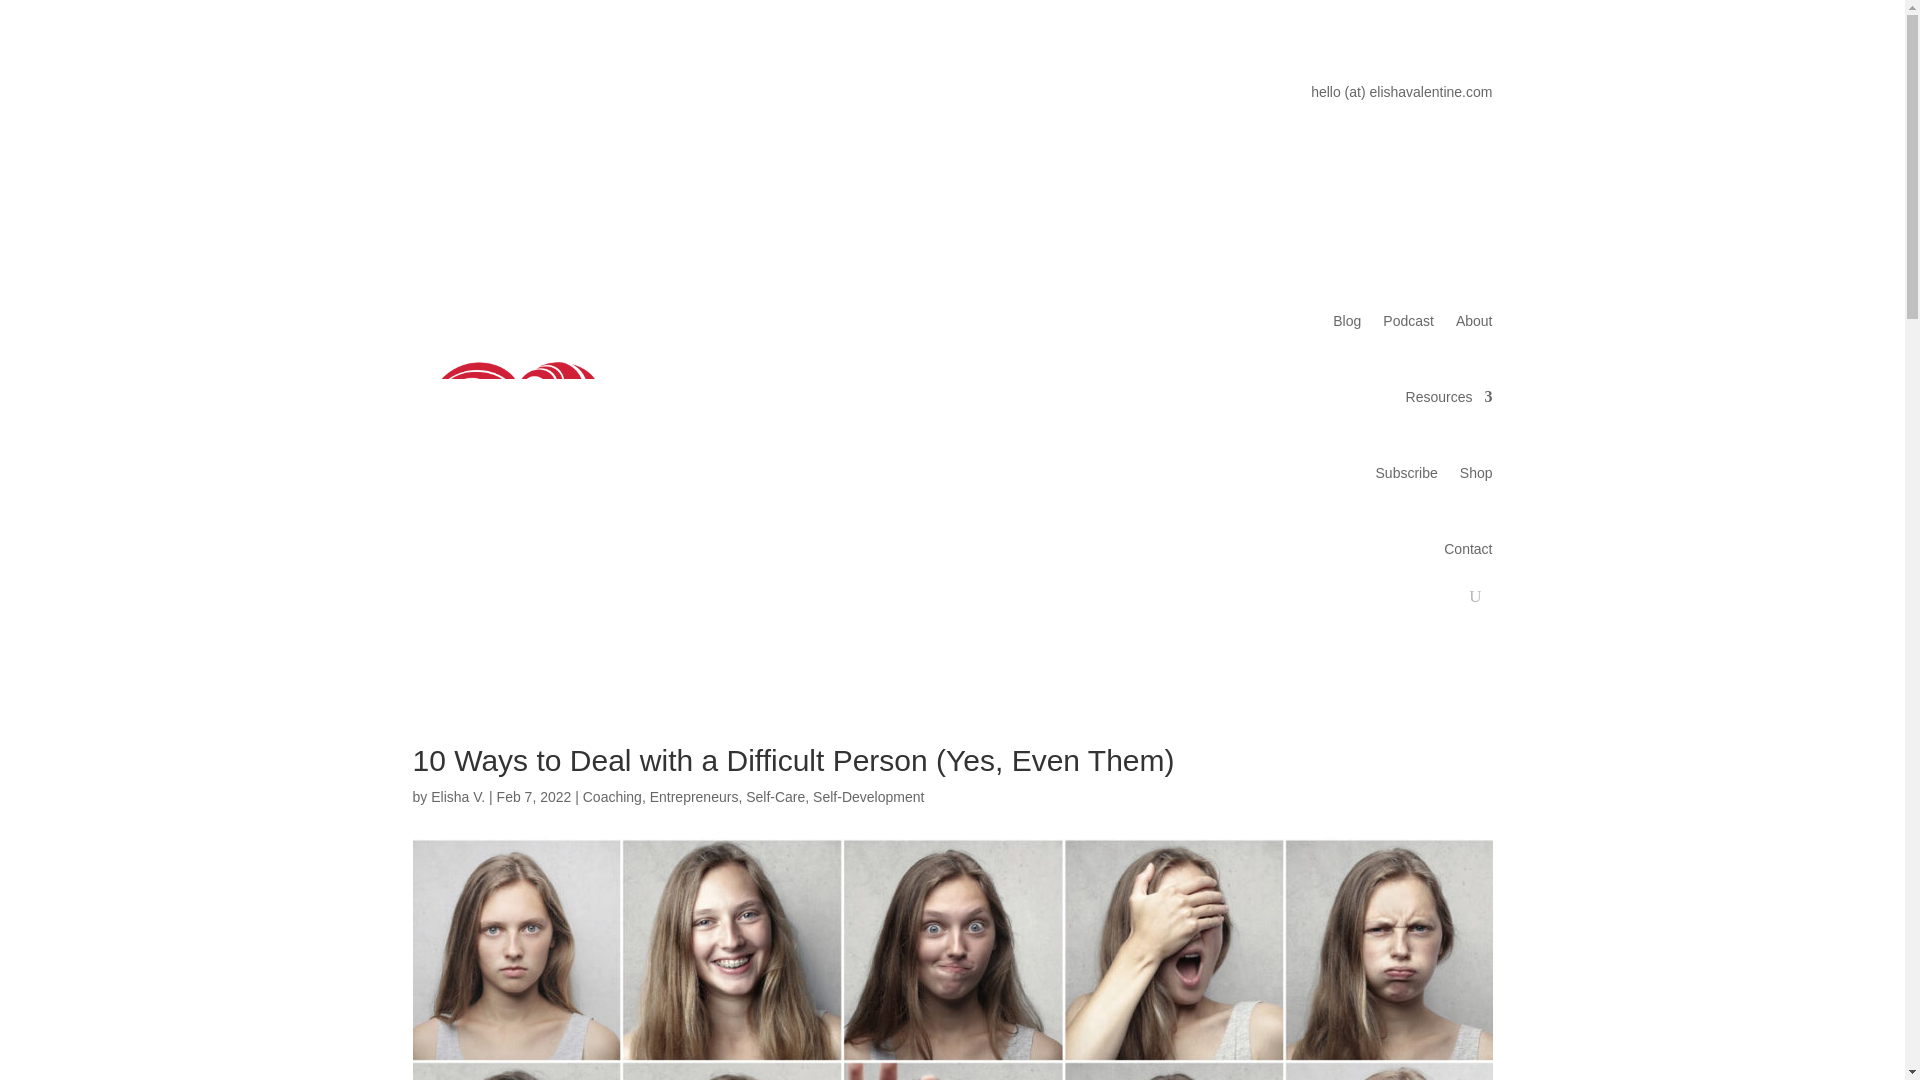 The image size is (1920, 1080). Describe the element at coordinates (1408, 320) in the screenshot. I see `Podcast` at that location.